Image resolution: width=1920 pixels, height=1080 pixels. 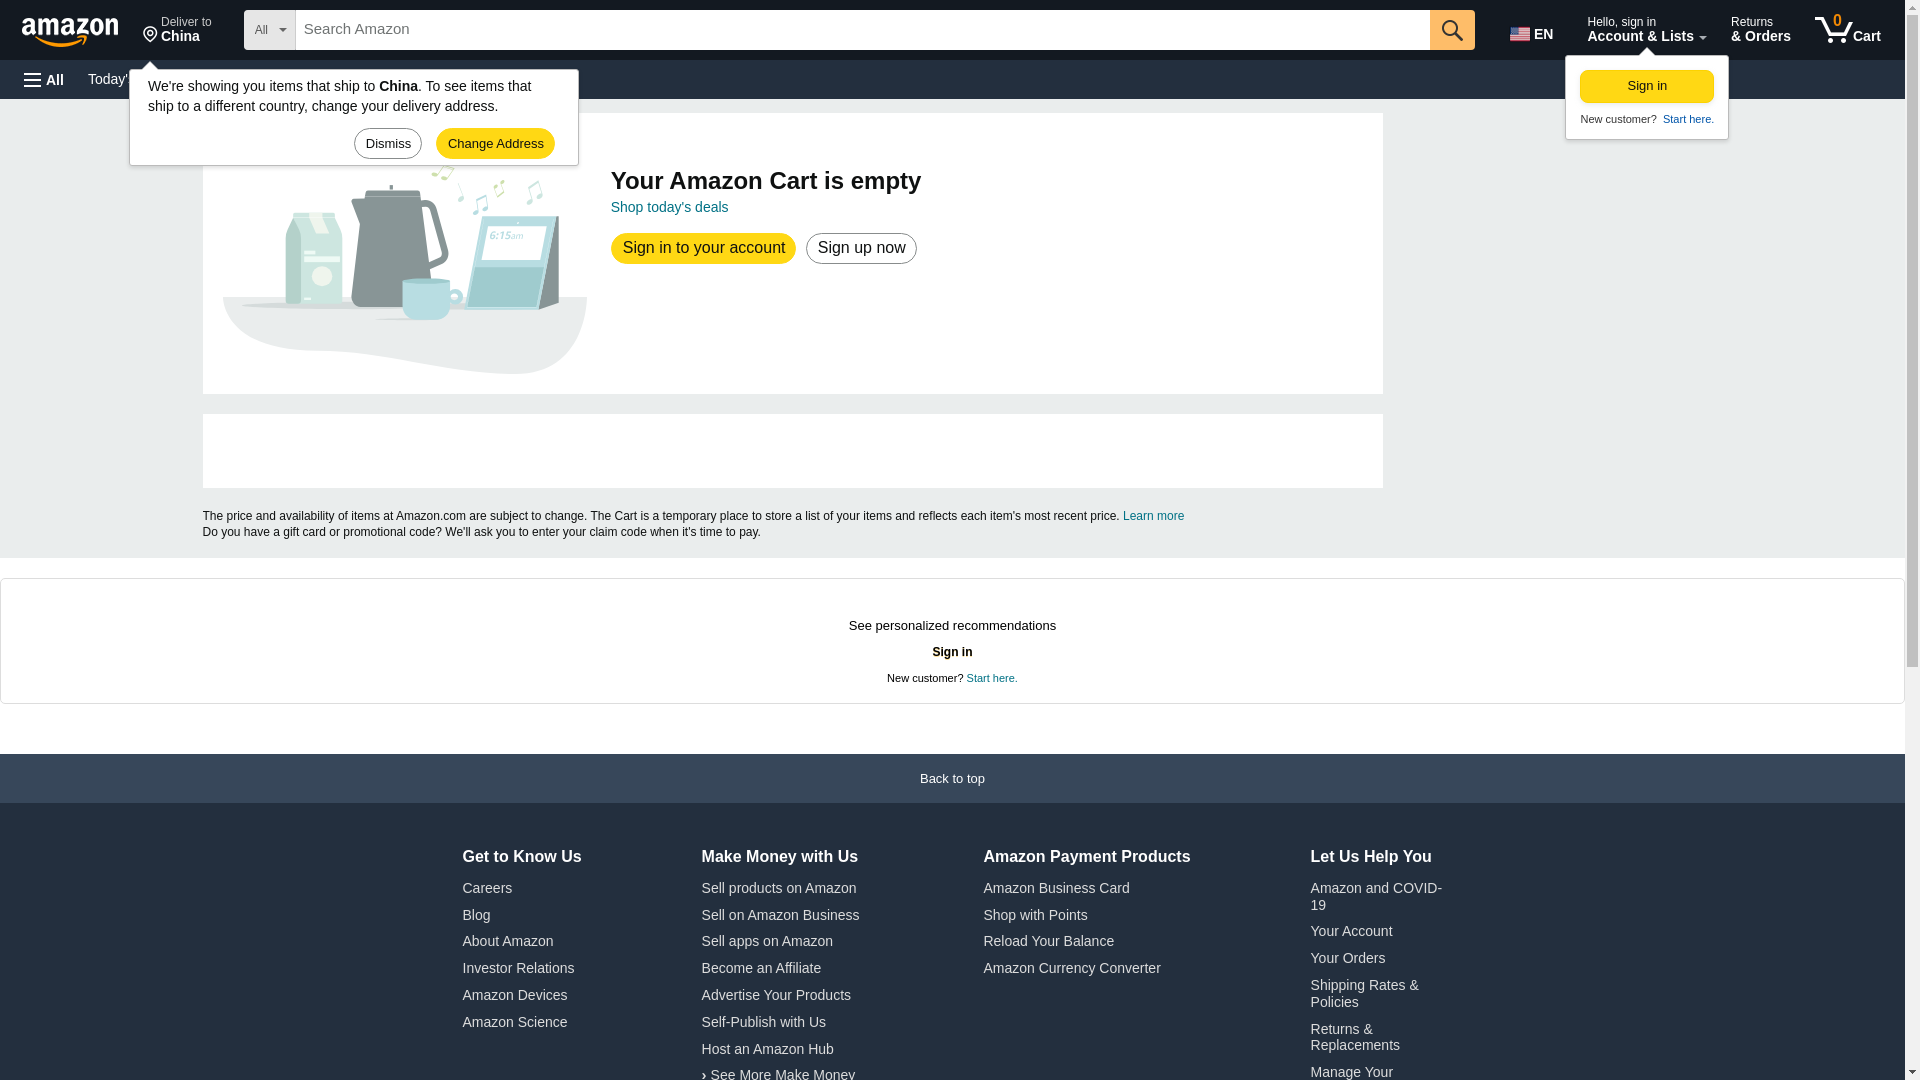 What do you see at coordinates (44, 80) in the screenshot?
I see `Sign up now` at bounding box center [44, 80].